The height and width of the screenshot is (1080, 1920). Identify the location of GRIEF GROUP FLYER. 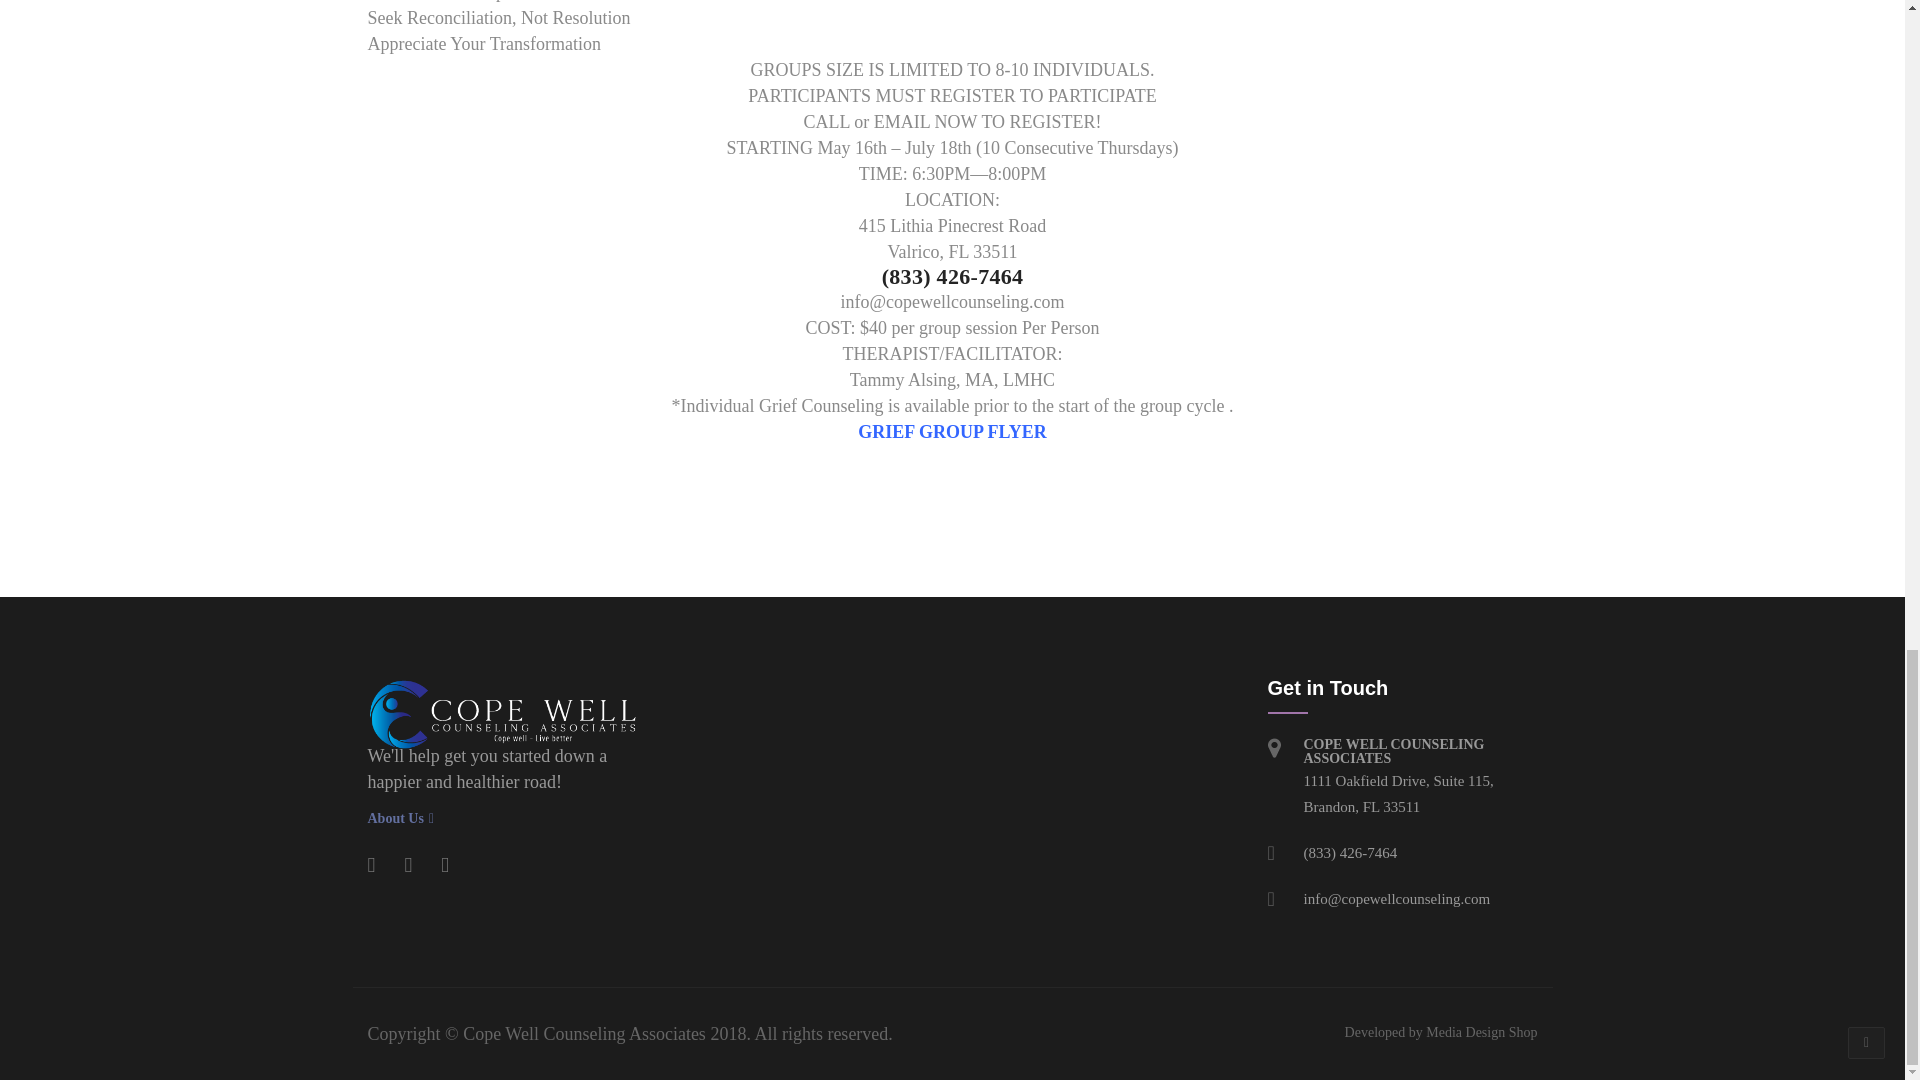
(952, 432).